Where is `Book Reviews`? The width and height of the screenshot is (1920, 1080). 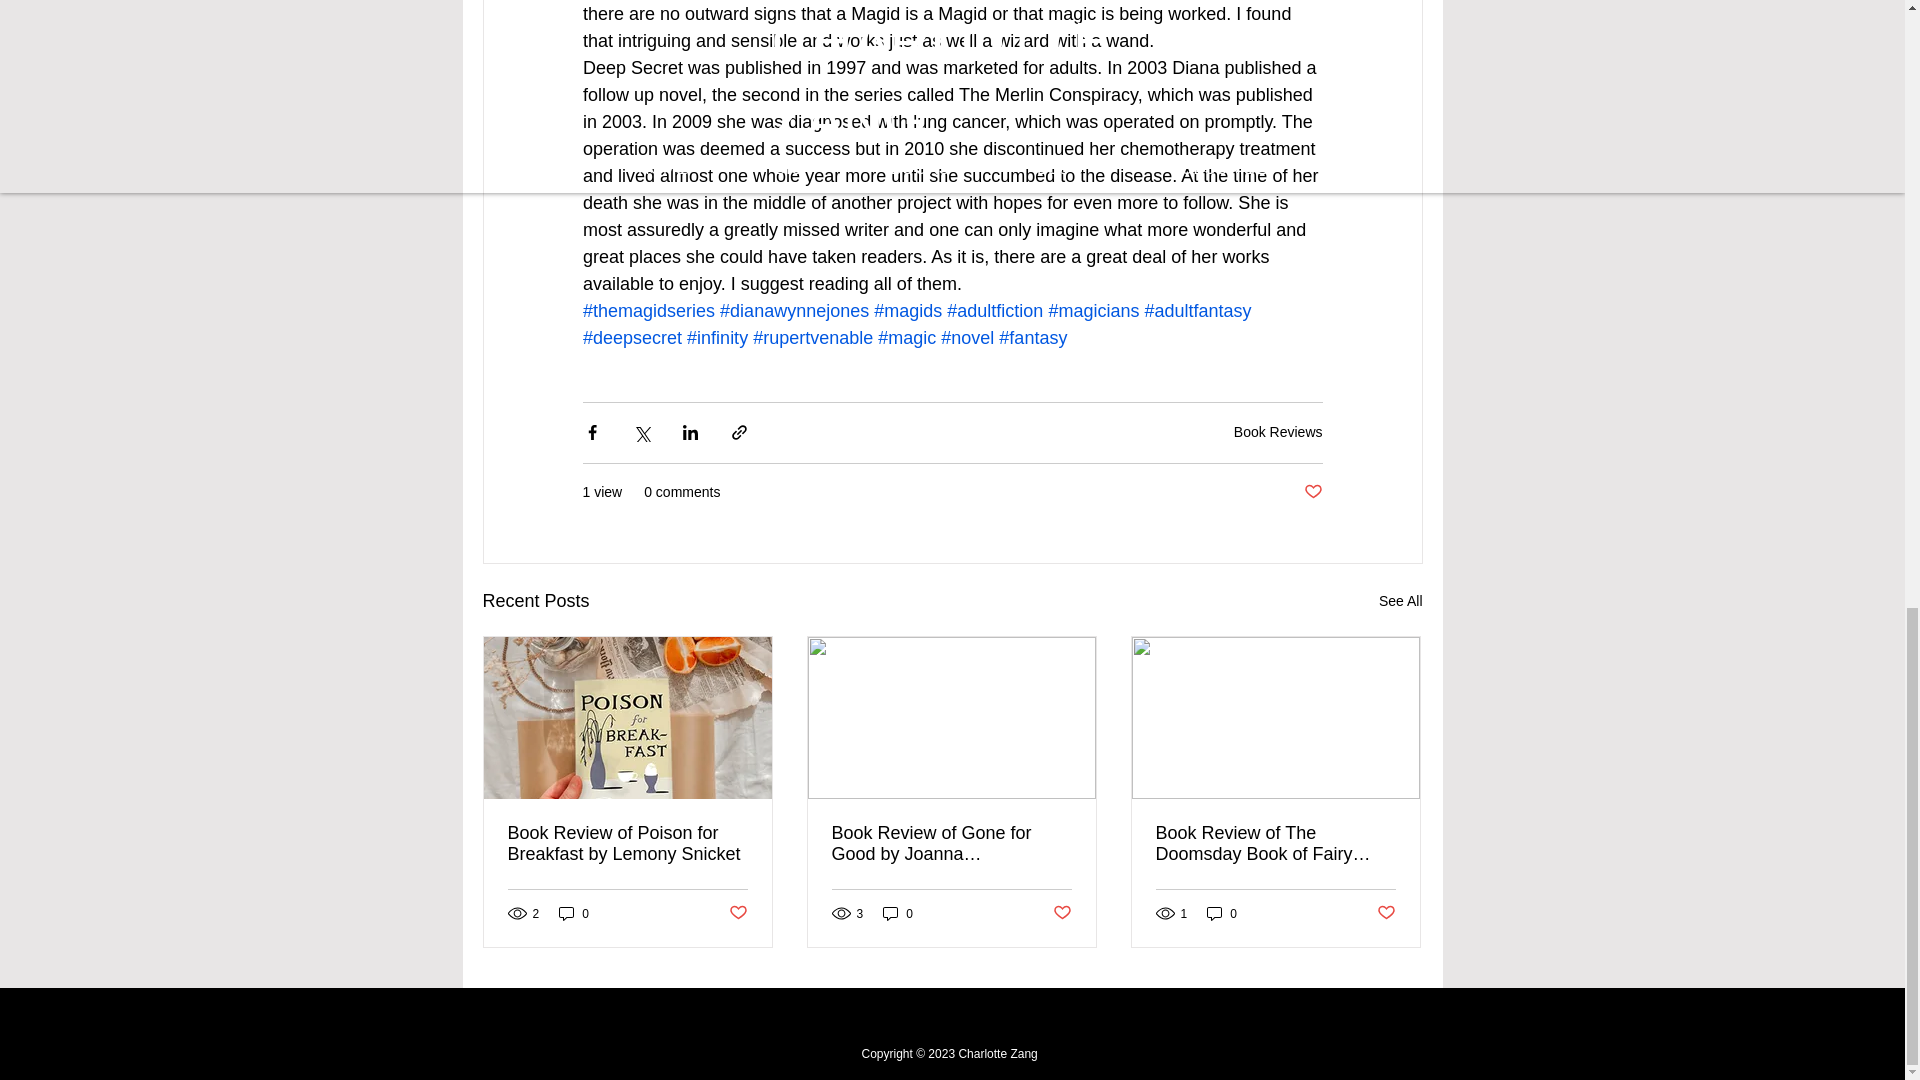
Book Reviews is located at coordinates (1278, 432).